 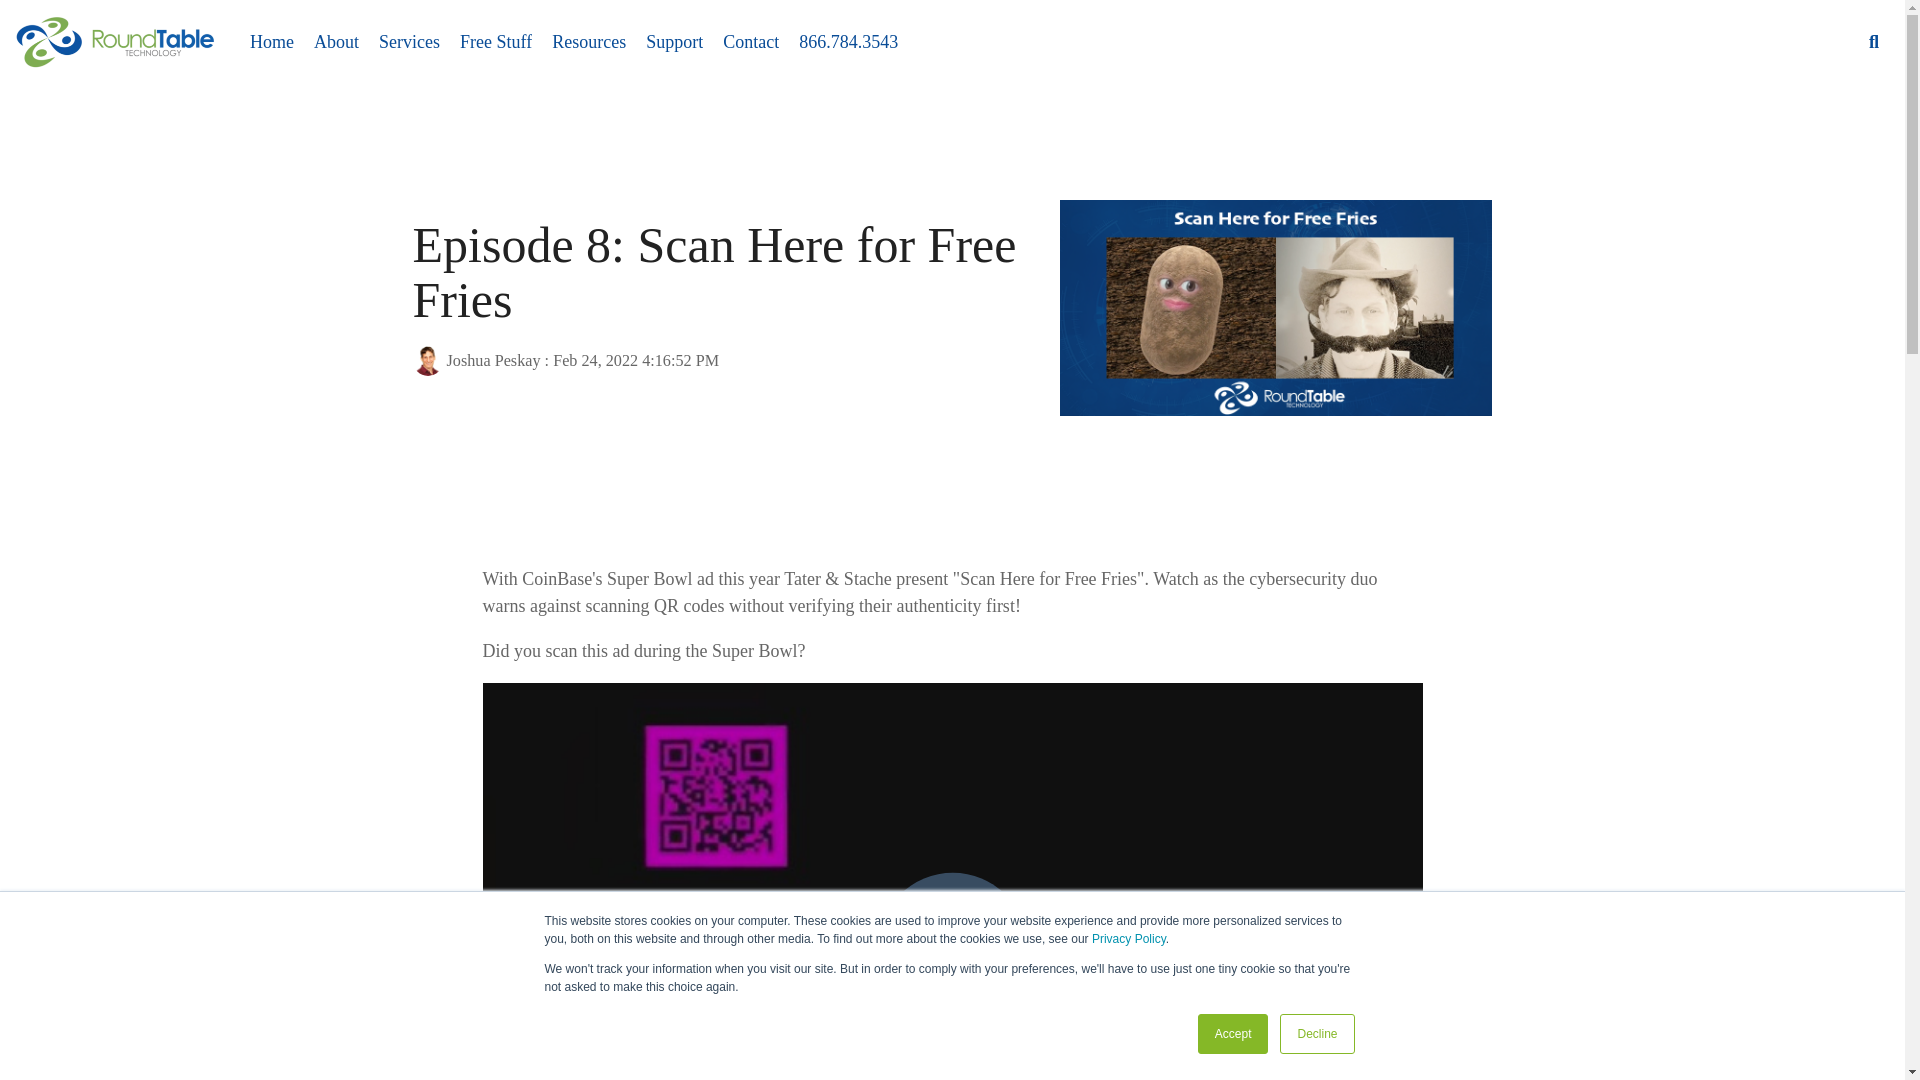 I want to click on Decline, so click(x=1316, y=1034).